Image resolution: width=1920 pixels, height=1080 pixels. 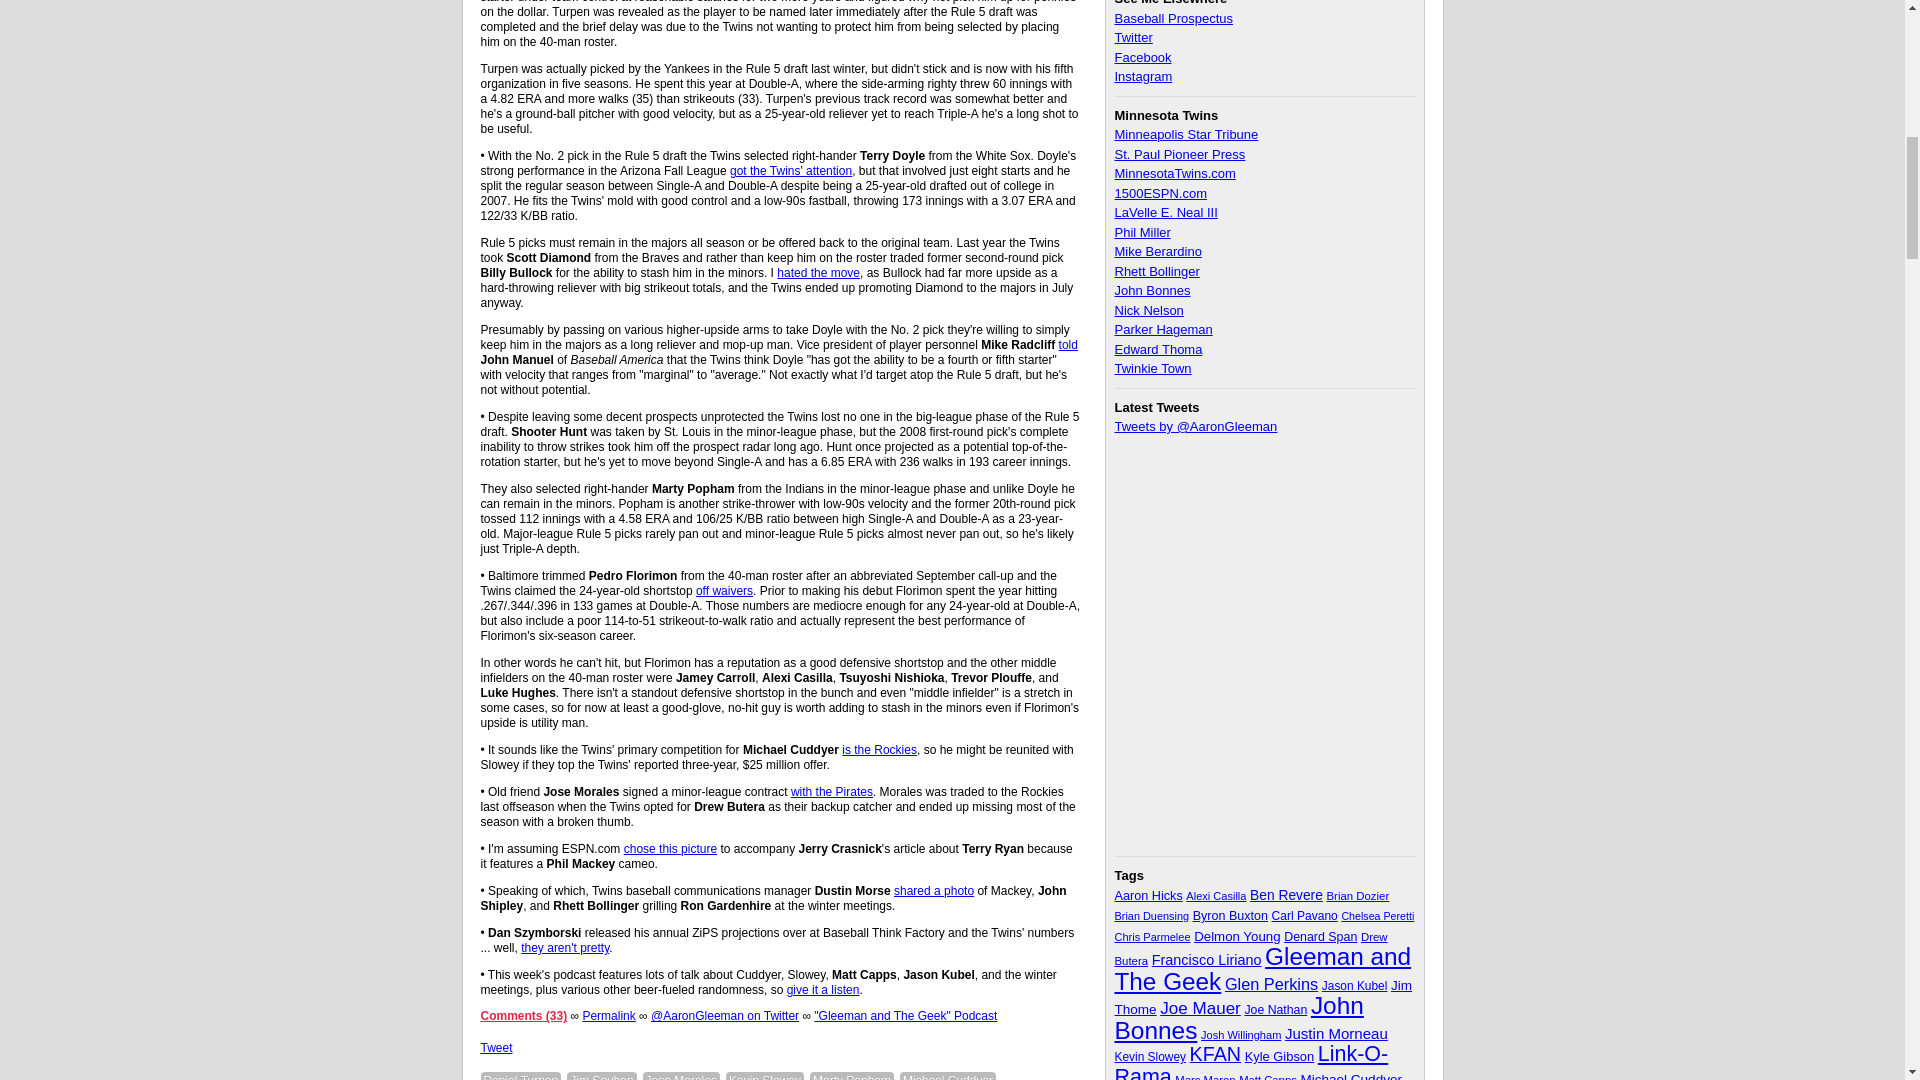 I want to click on got the Twins' attention, so click(x=790, y=171).